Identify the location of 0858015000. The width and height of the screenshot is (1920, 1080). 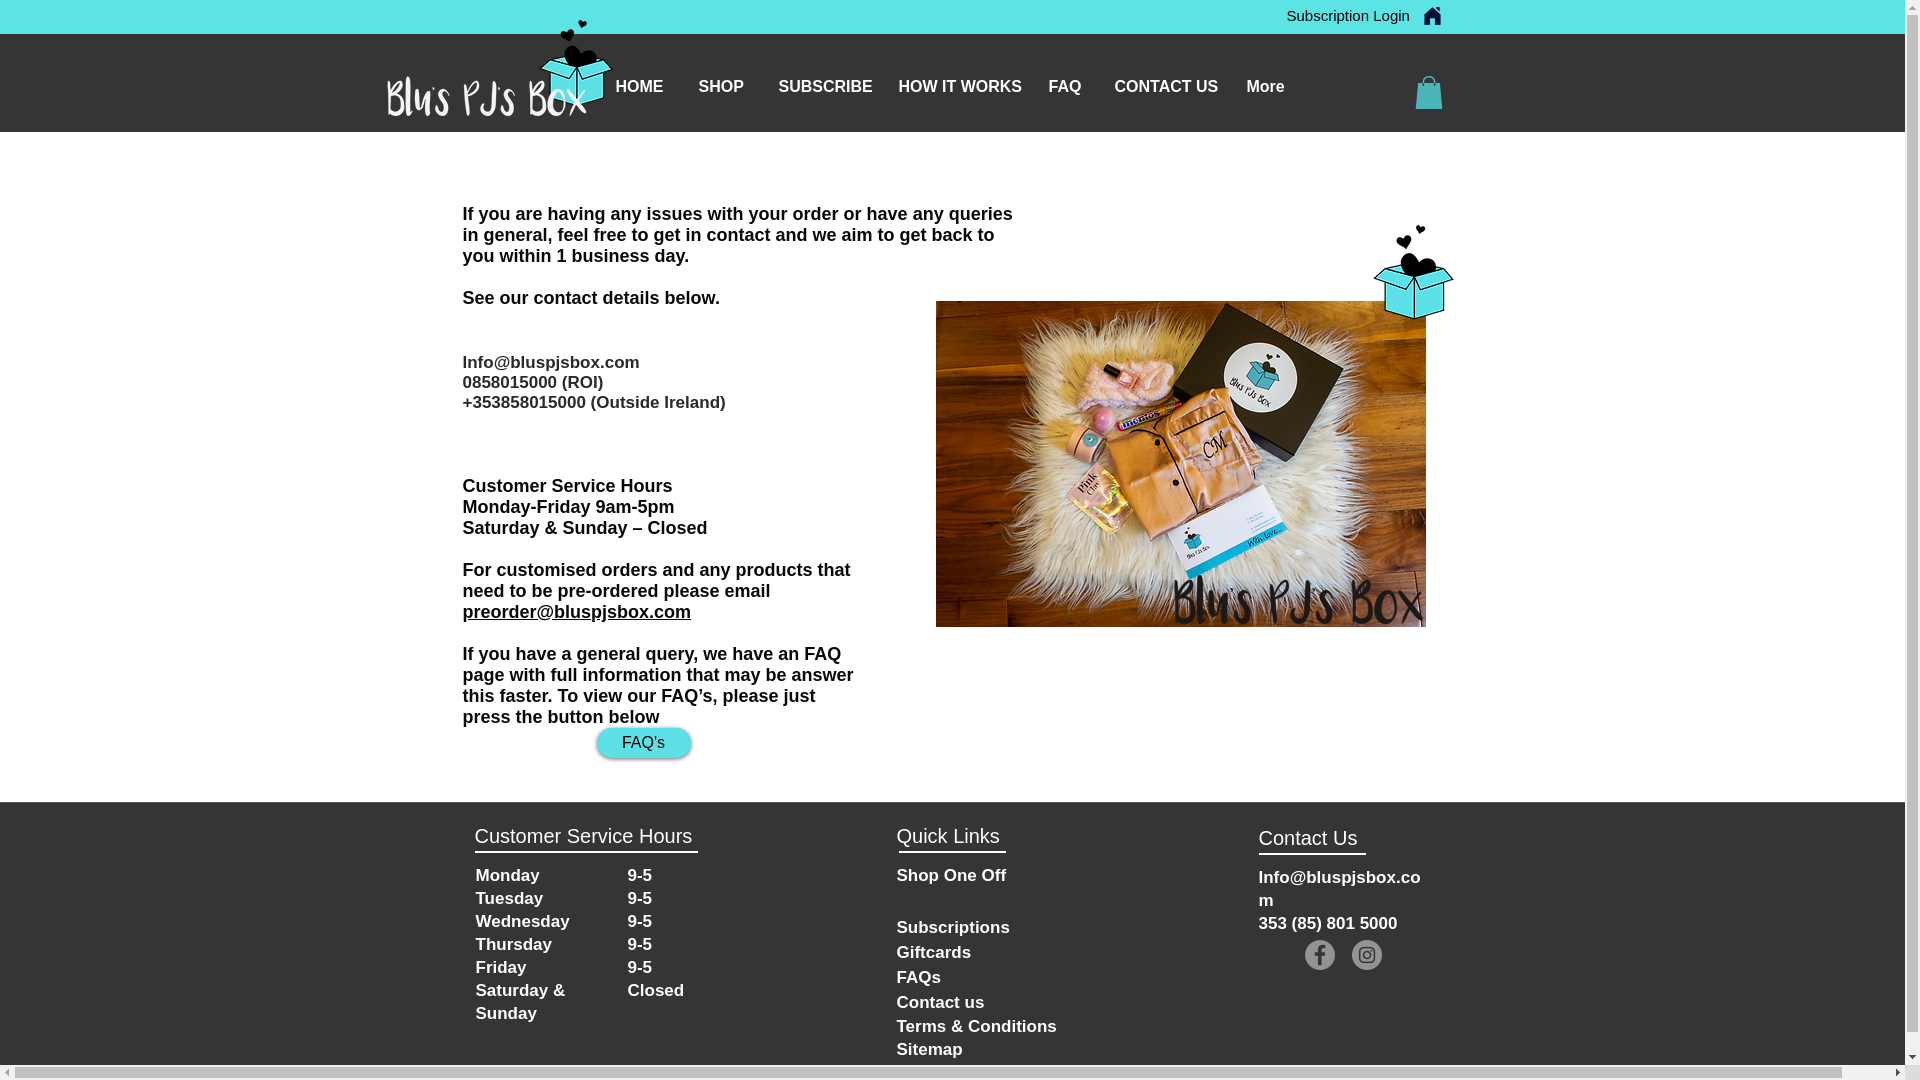
(509, 382).